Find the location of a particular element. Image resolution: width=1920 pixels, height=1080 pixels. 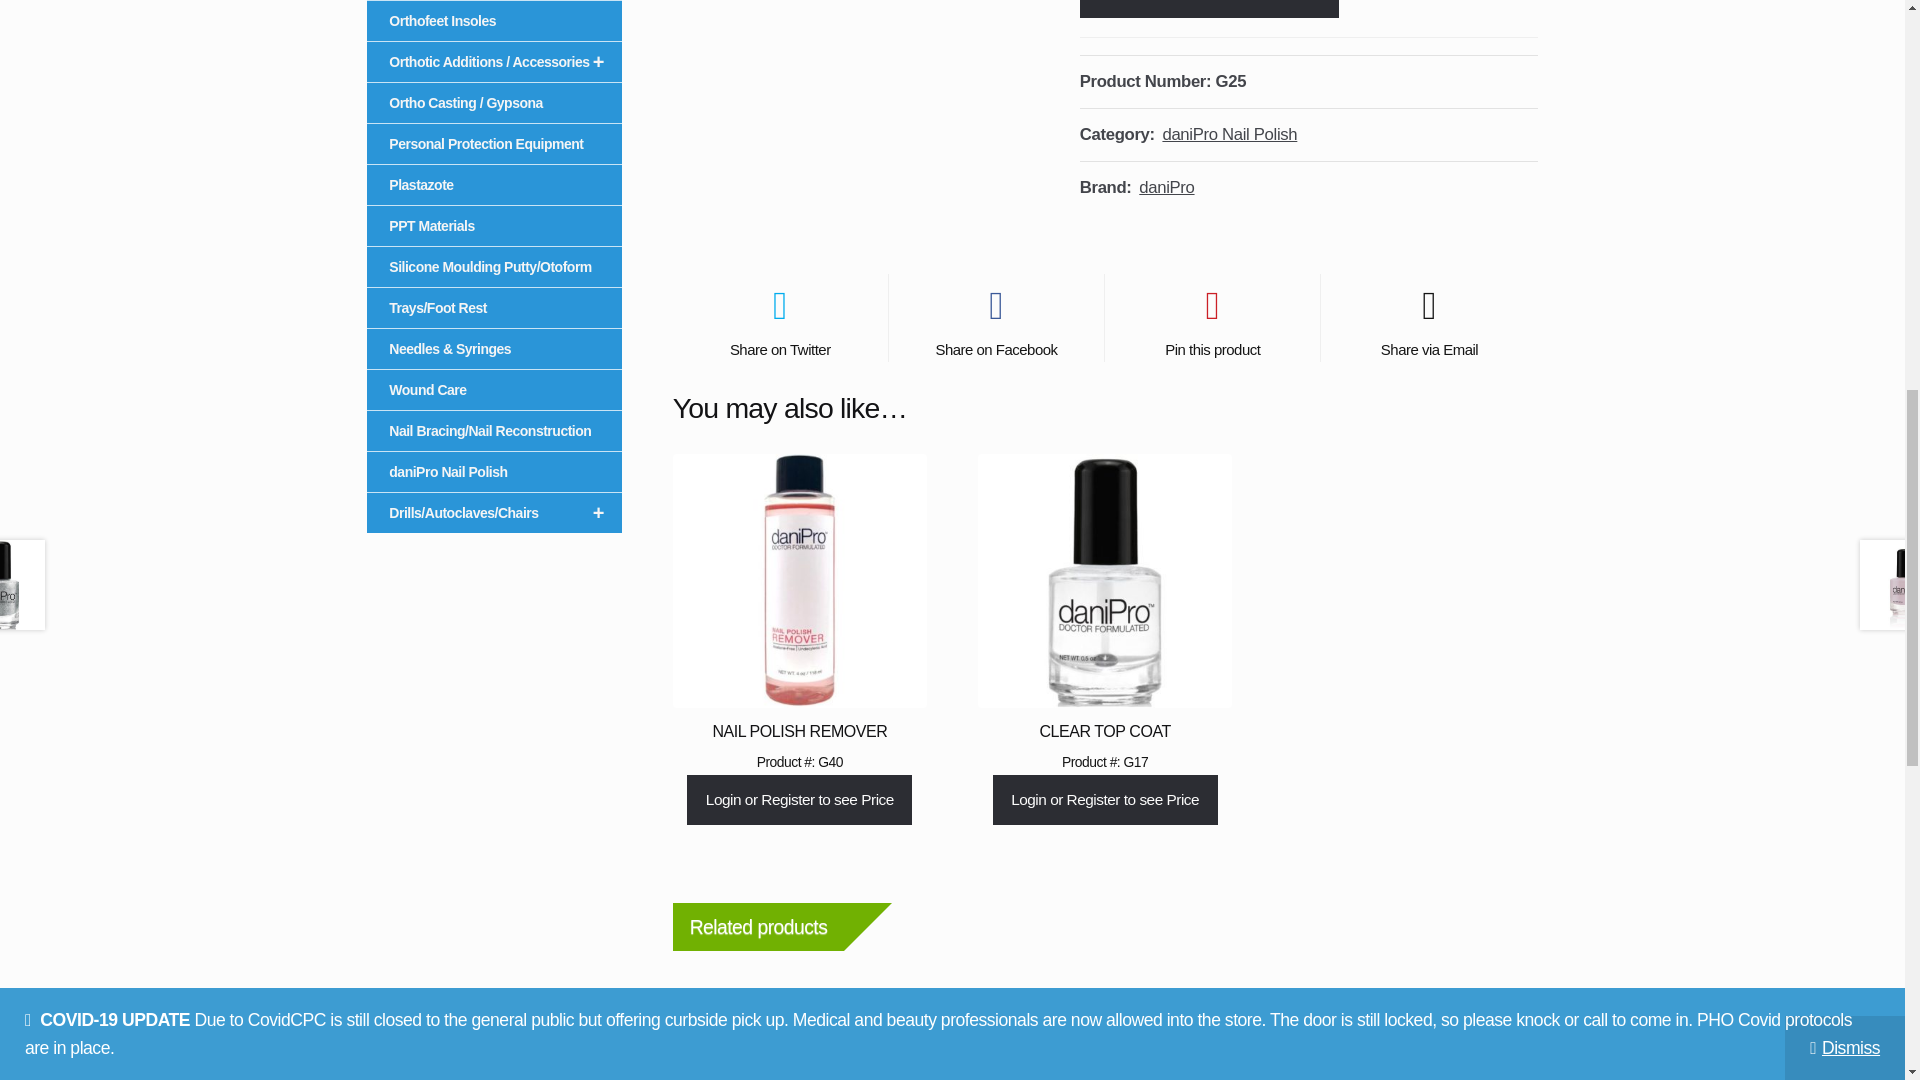

Login or Register to see Price is located at coordinates (1208, 9).